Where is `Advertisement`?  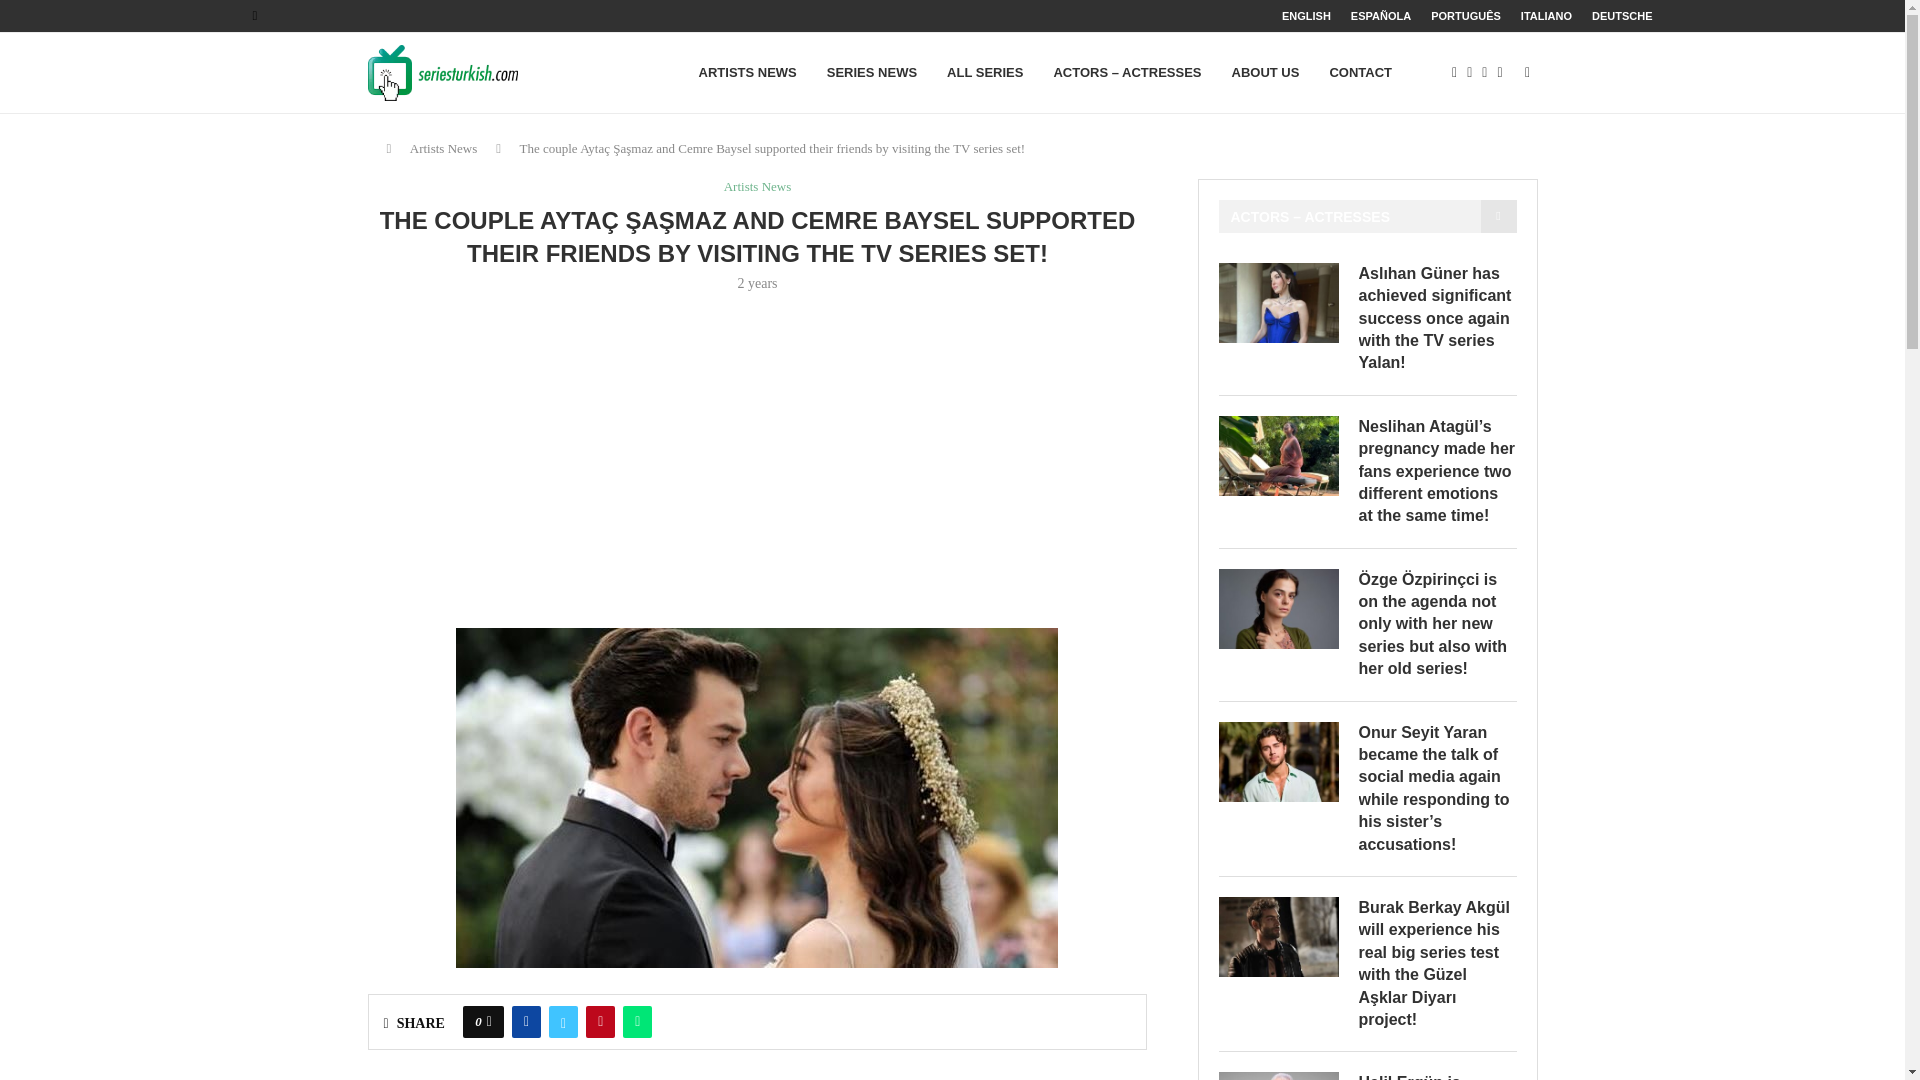 Advertisement is located at coordinates (758, 458).